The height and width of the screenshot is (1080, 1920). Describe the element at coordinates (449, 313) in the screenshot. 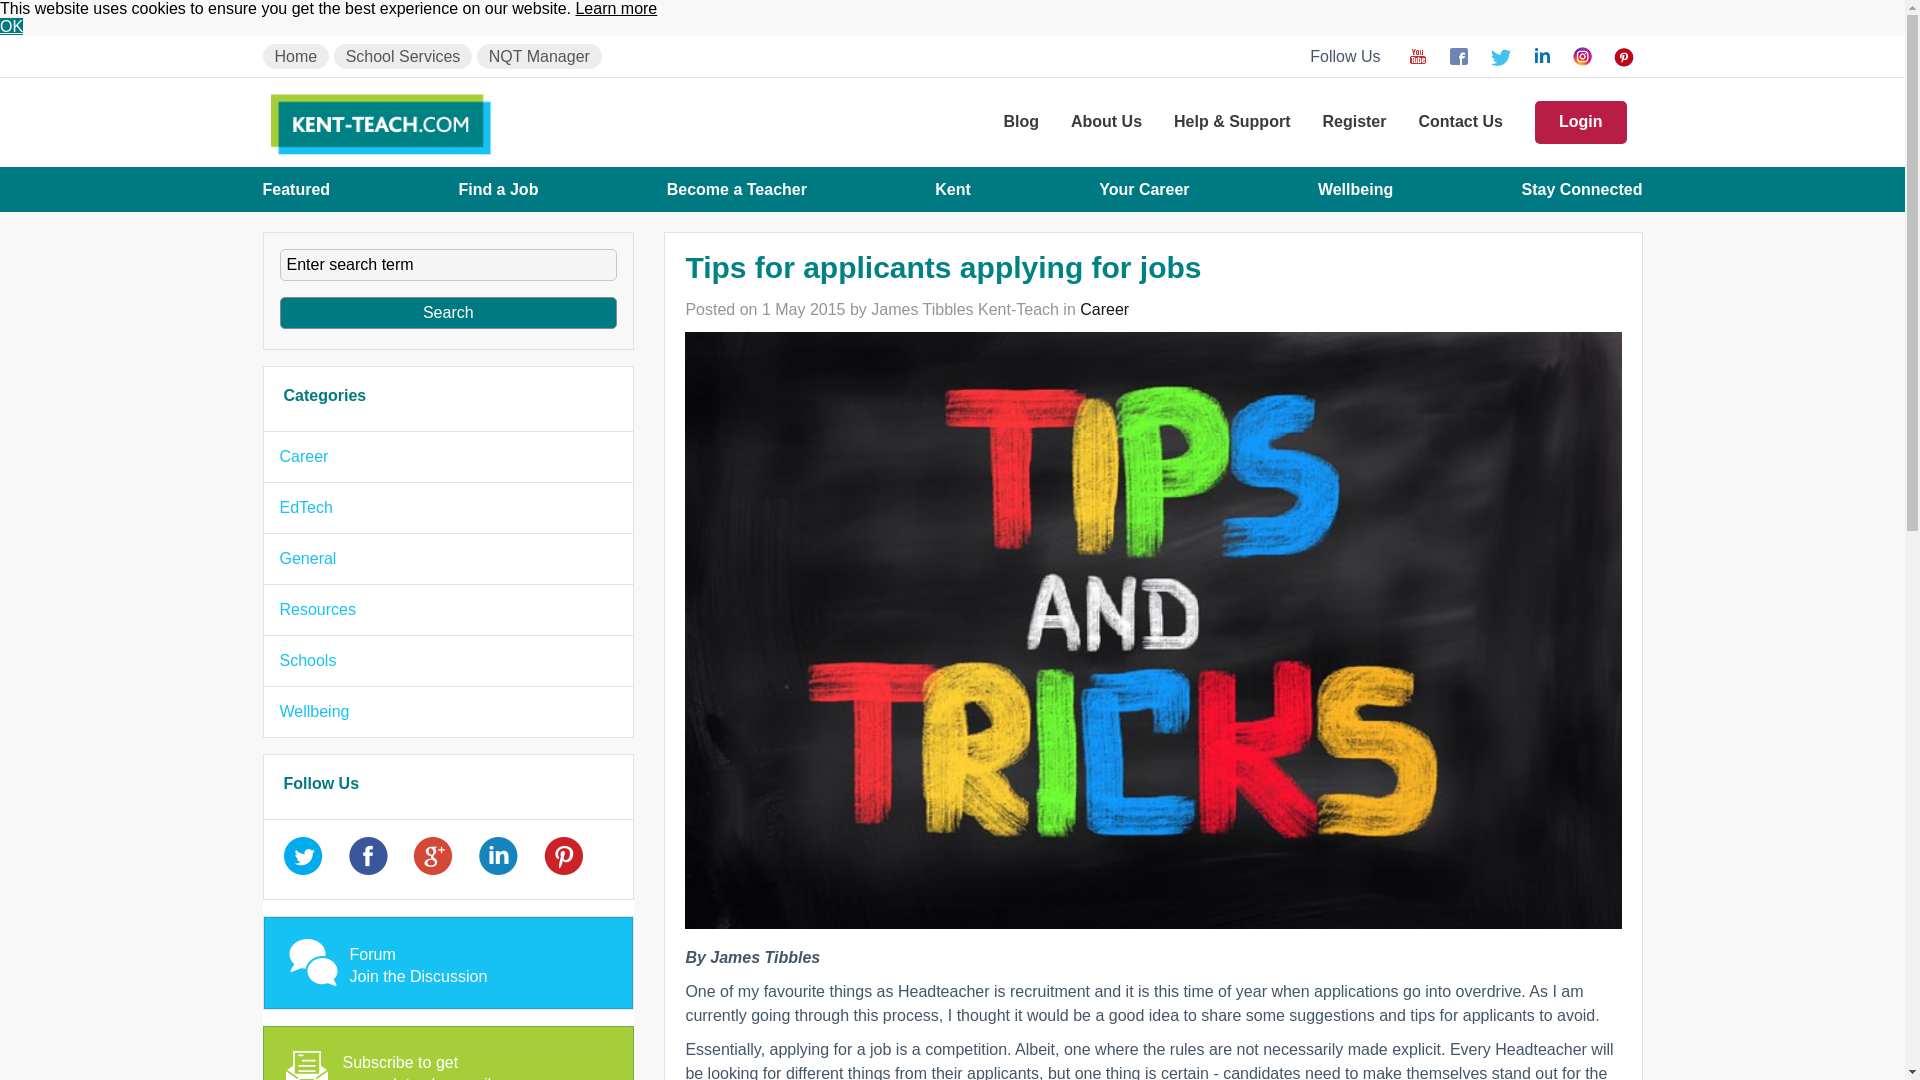

I see `Search` at that location.